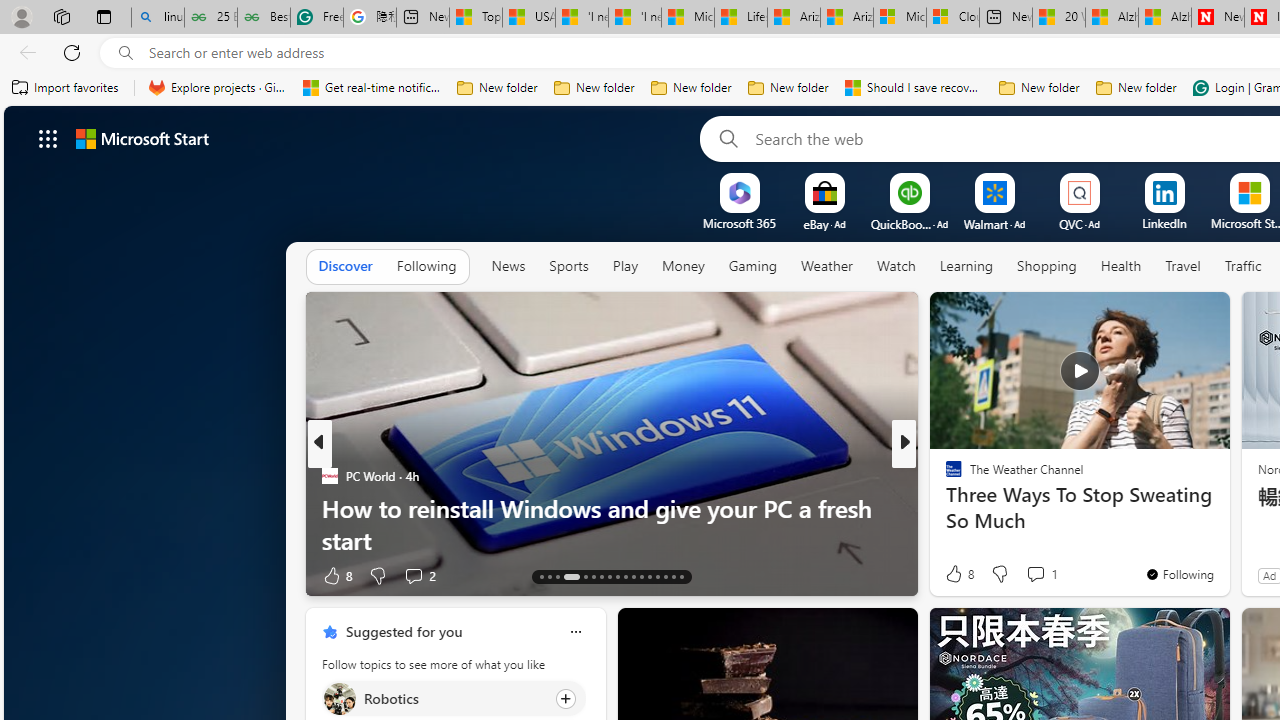  I want to click on Dislike, so click(998, 574).